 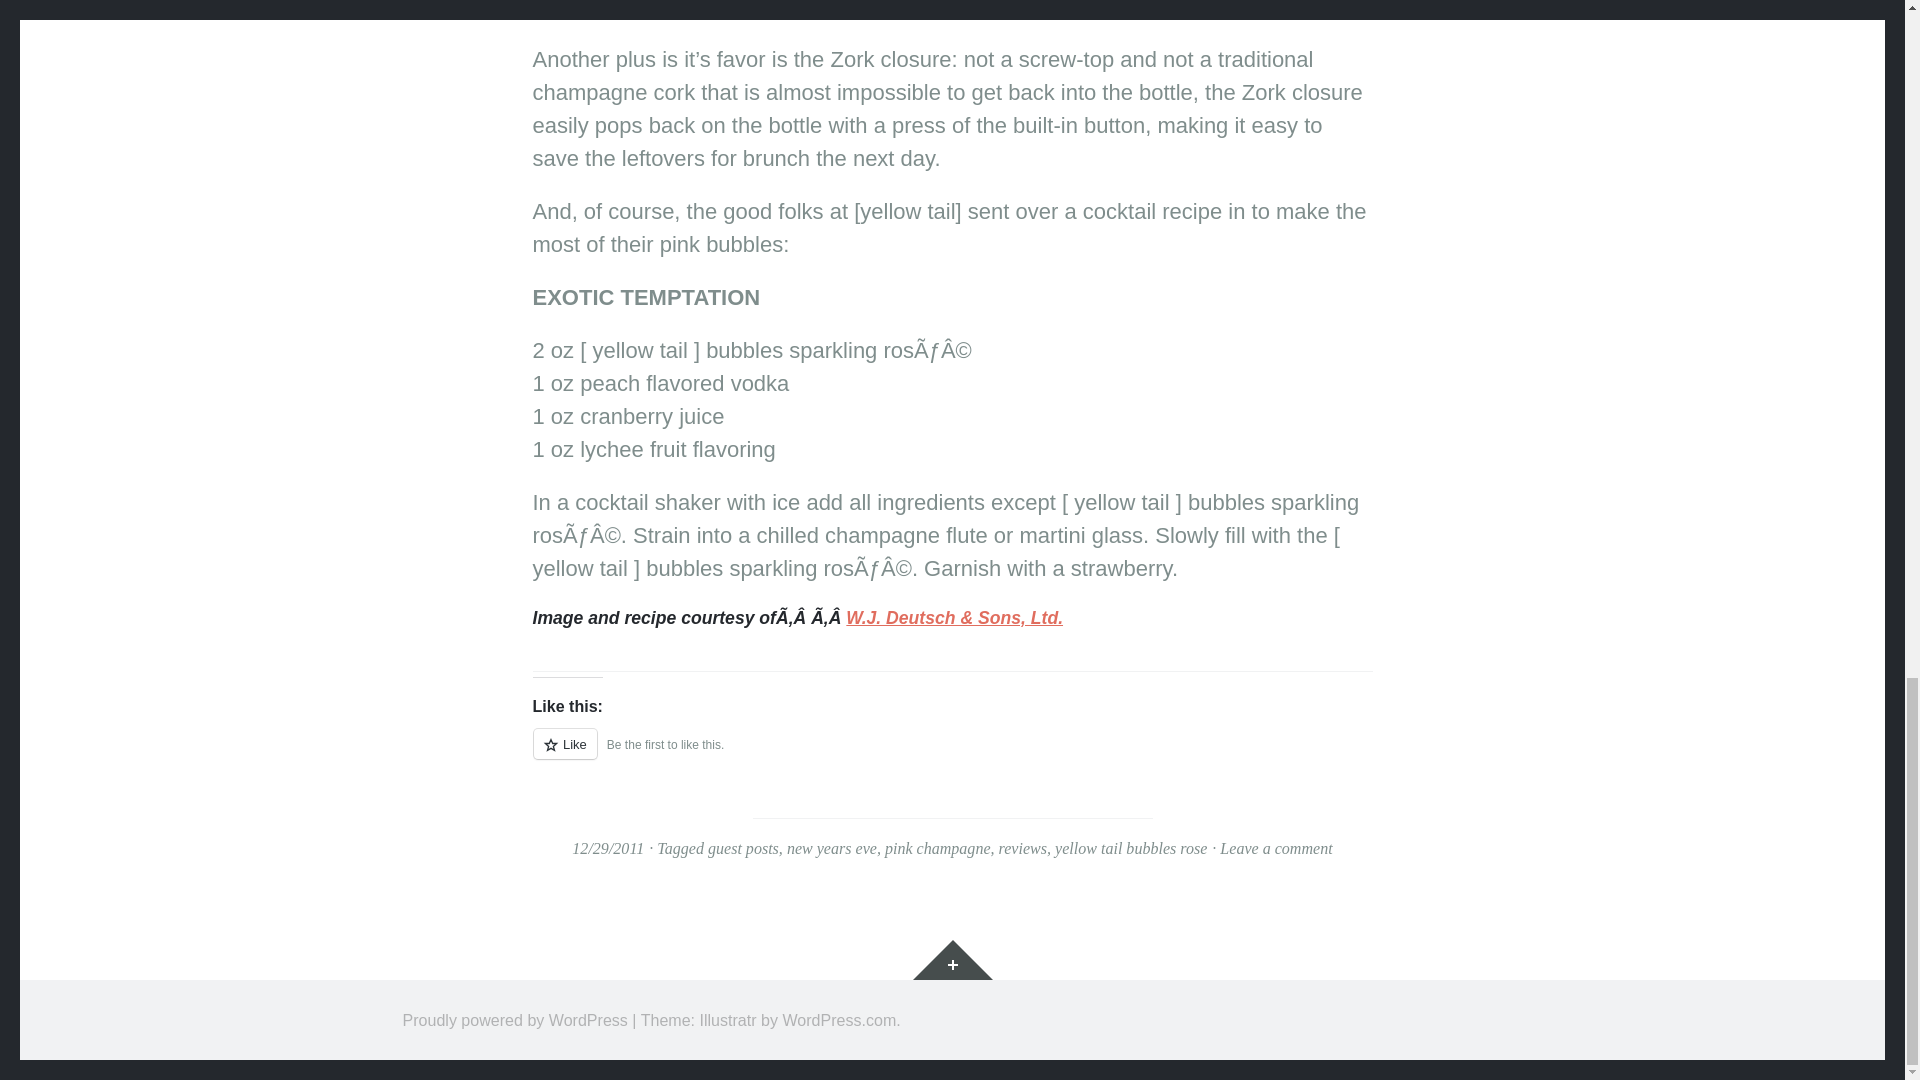 What do you see at coordinates (952, 755) in the screenshot?
I see `Like or Reblog` at bounding box center [952, 755].